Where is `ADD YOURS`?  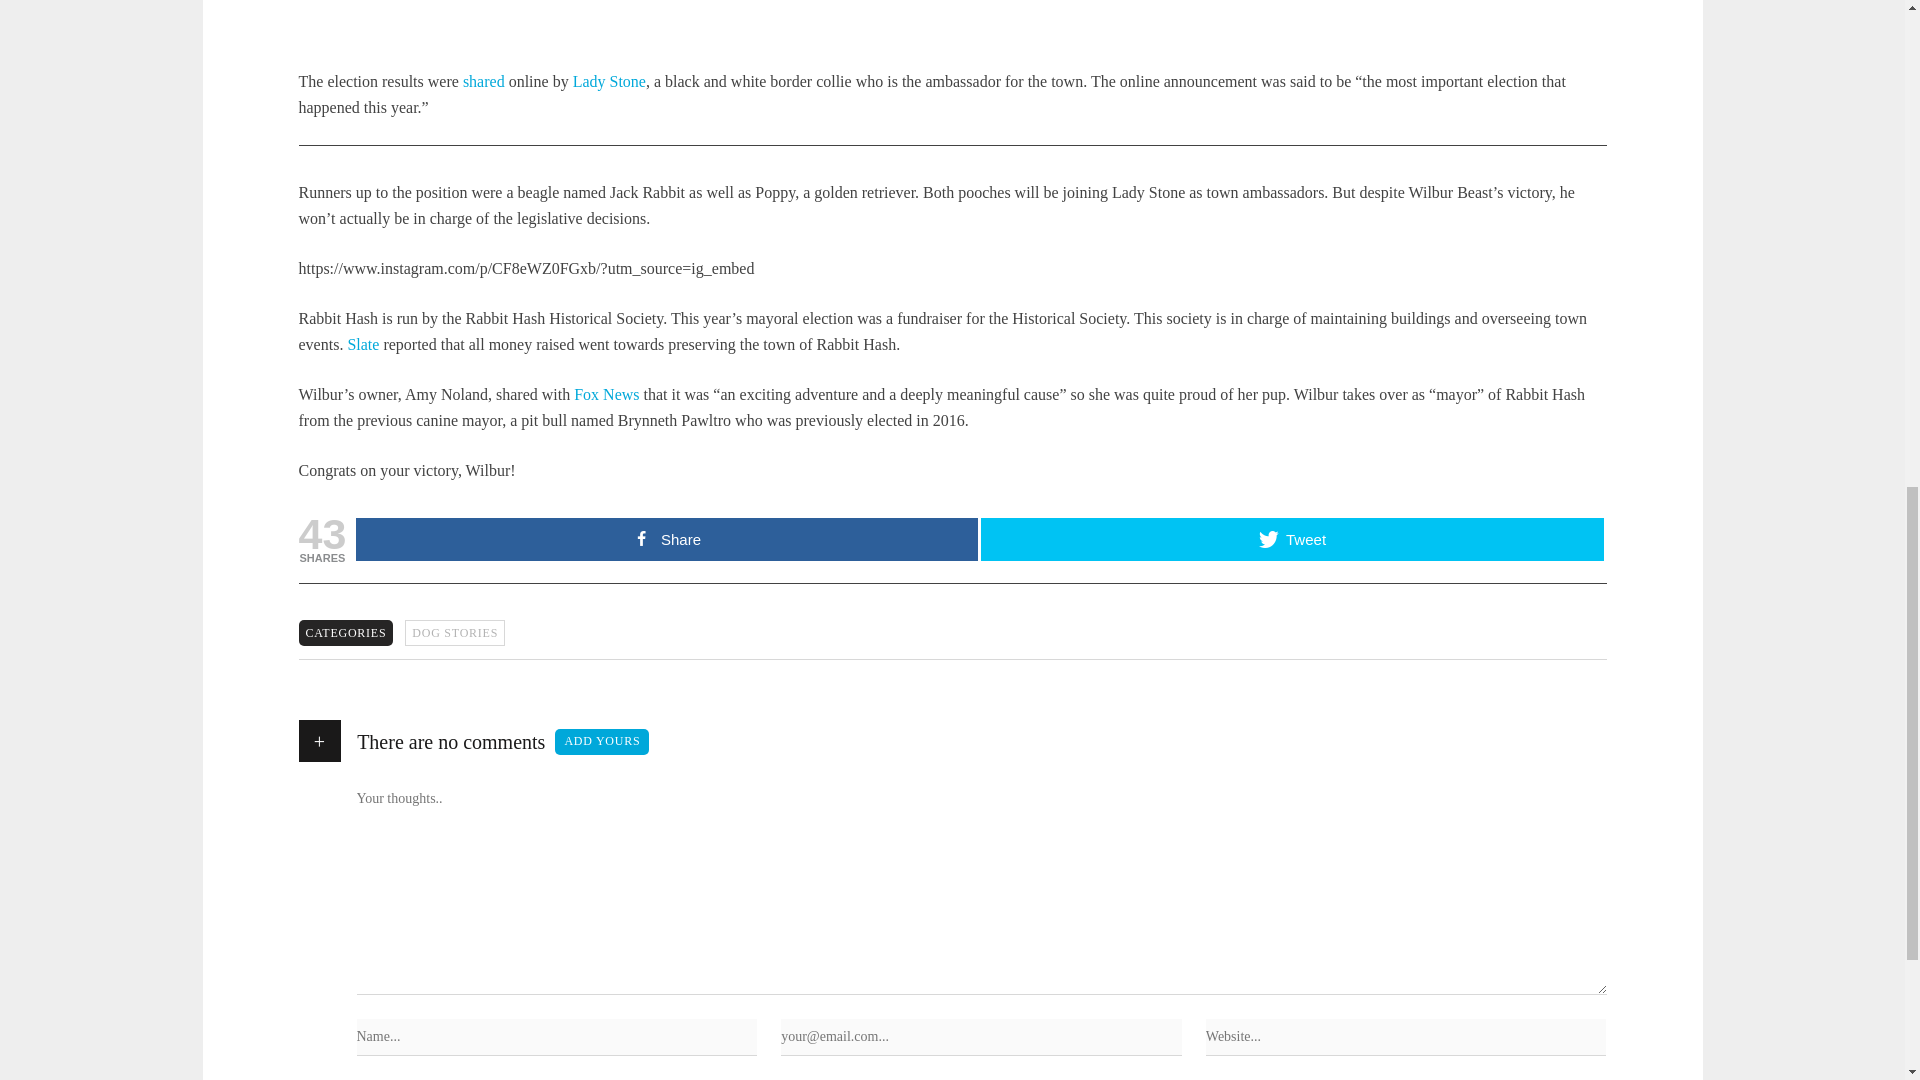
ADD YOURS is located at coordinates (601, 742).